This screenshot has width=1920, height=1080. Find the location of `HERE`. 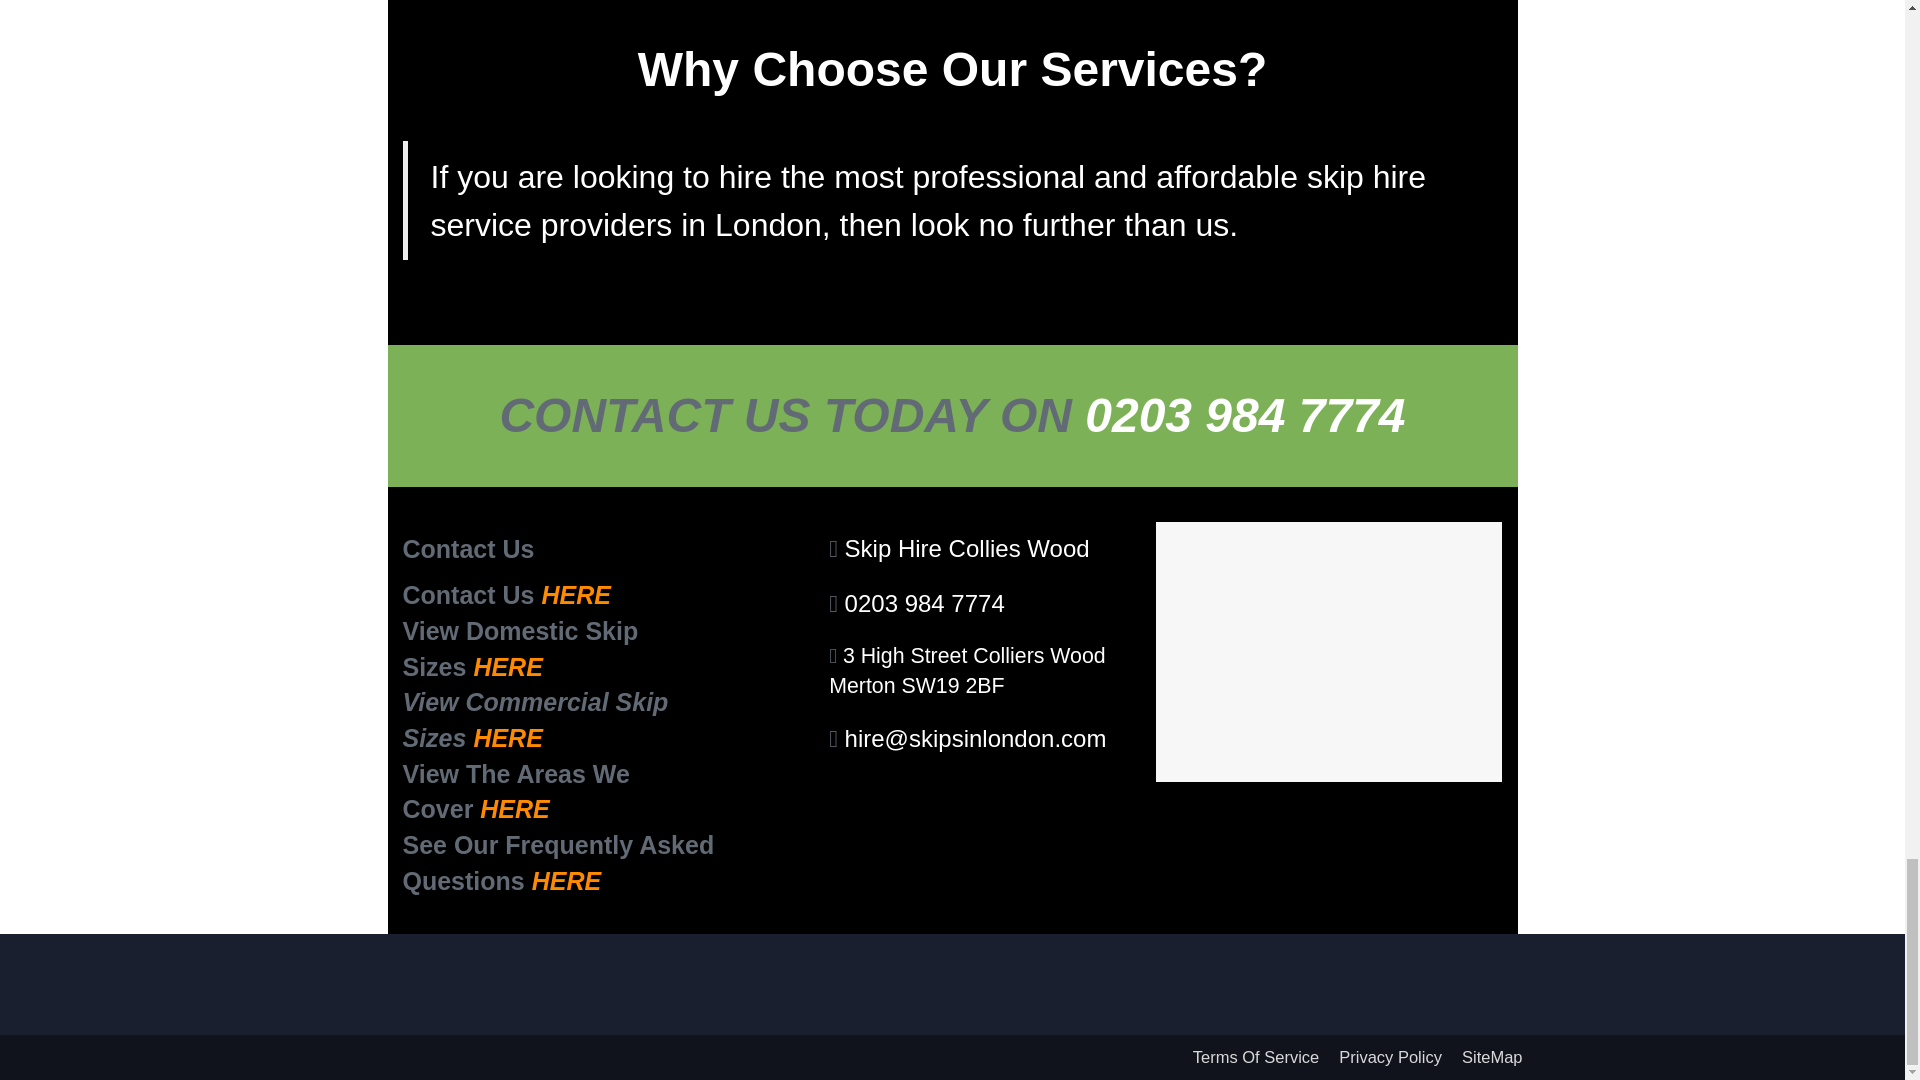

HERE is located at coordinates (506, 737).